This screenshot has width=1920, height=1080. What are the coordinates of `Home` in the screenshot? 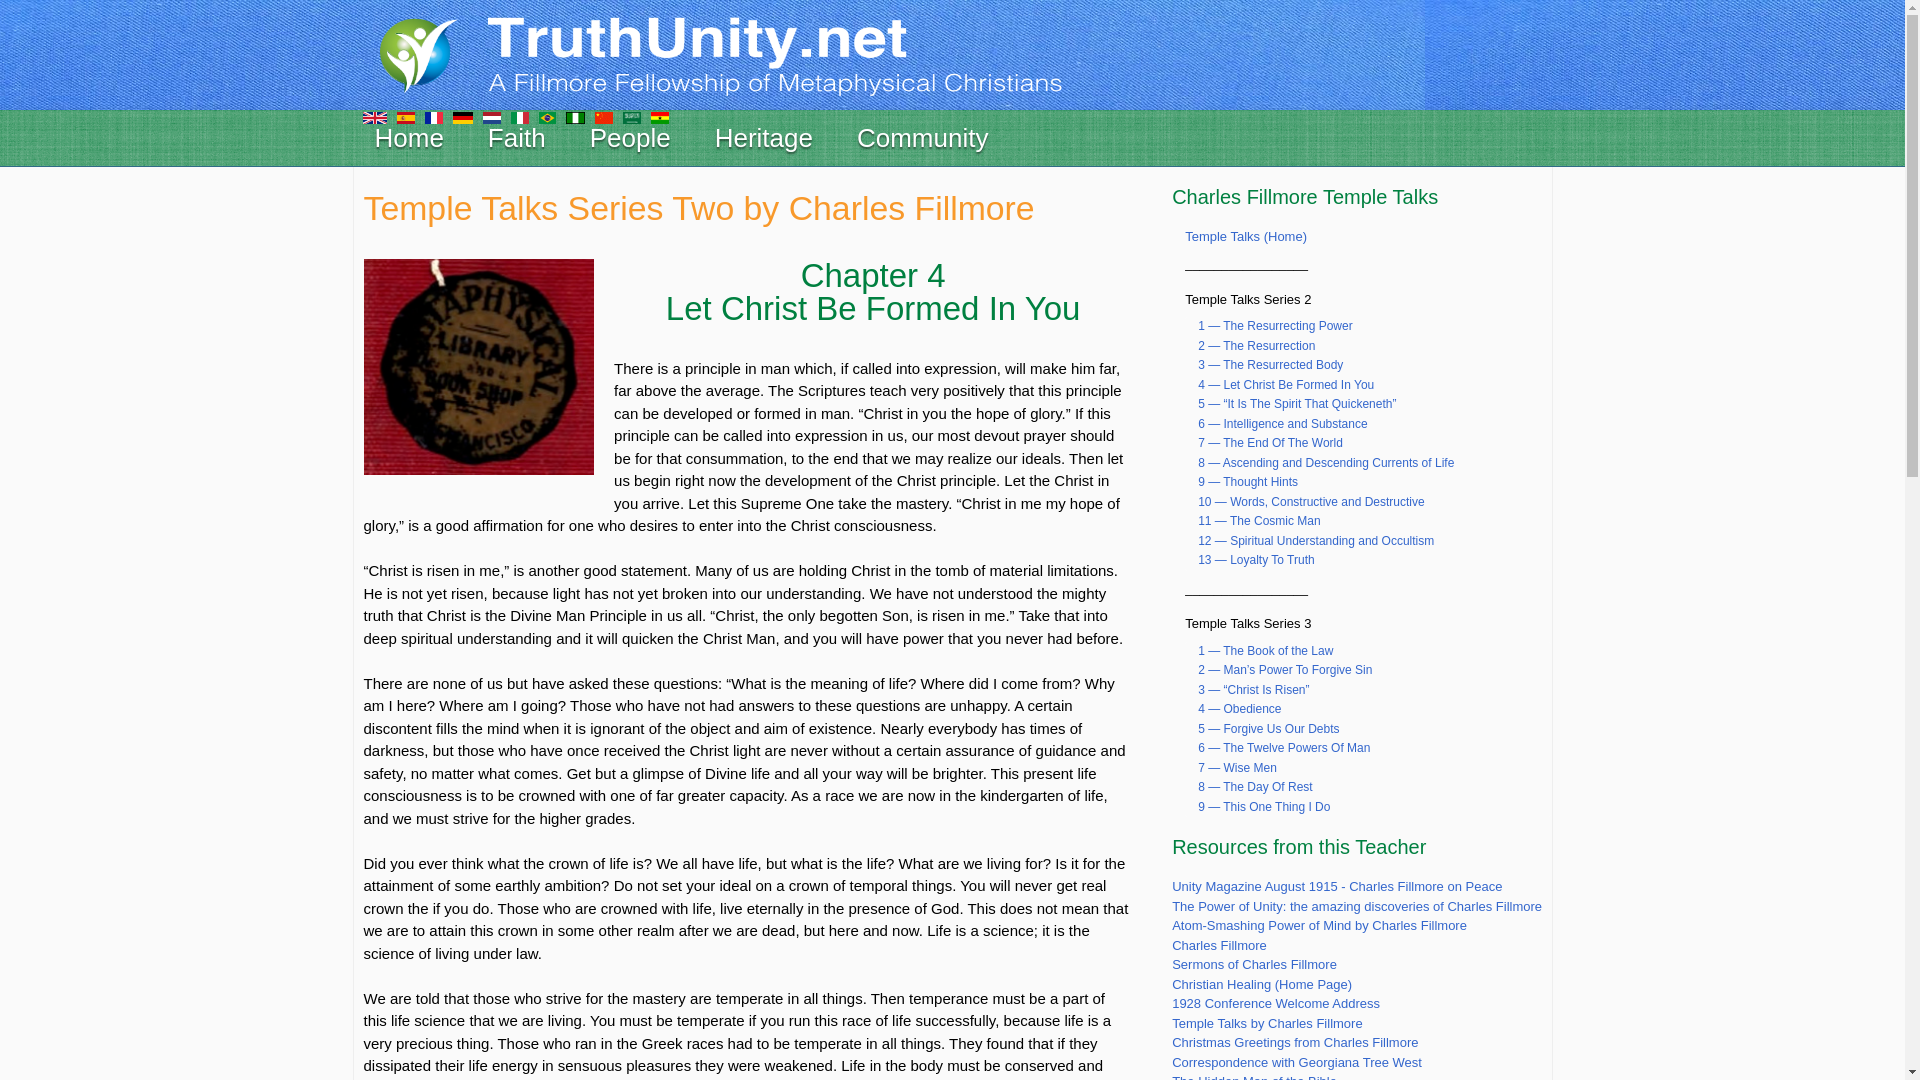 It's located at (409, 138).